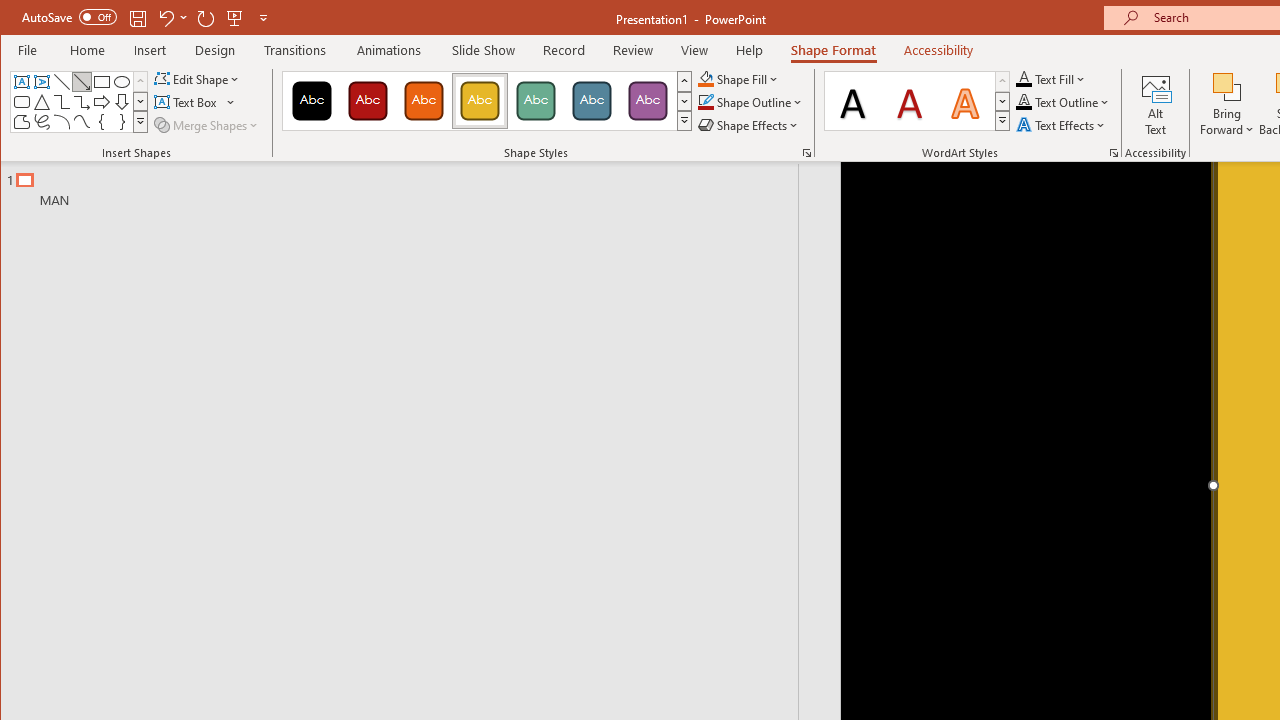 The width and height of the screenshot is (1280, 720). What do you see at coordinates (647, 100) in the screenshot?
I see `Colored Fill - Purple, Accent 6` at bounding box center [647, 100].